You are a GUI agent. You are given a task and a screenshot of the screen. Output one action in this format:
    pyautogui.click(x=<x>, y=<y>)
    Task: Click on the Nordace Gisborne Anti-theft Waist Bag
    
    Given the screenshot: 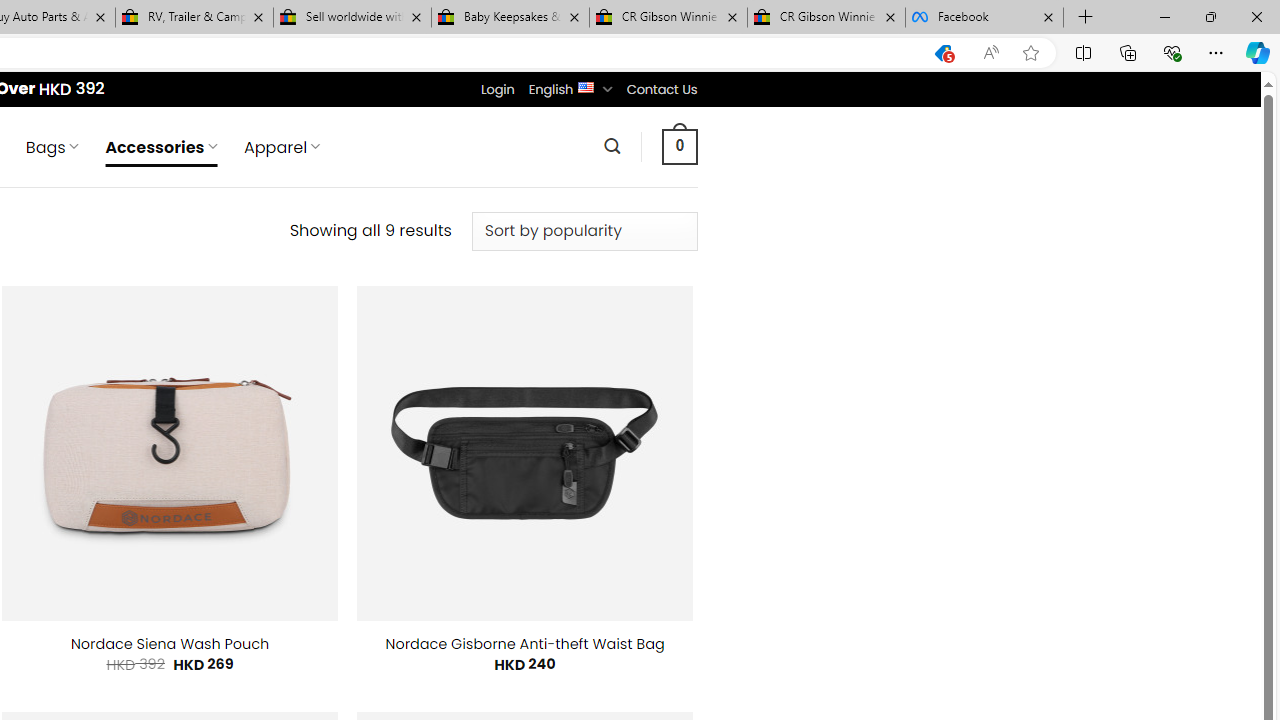 What is the action you would take?
    pyautogui.click(x=525, y=644)
    